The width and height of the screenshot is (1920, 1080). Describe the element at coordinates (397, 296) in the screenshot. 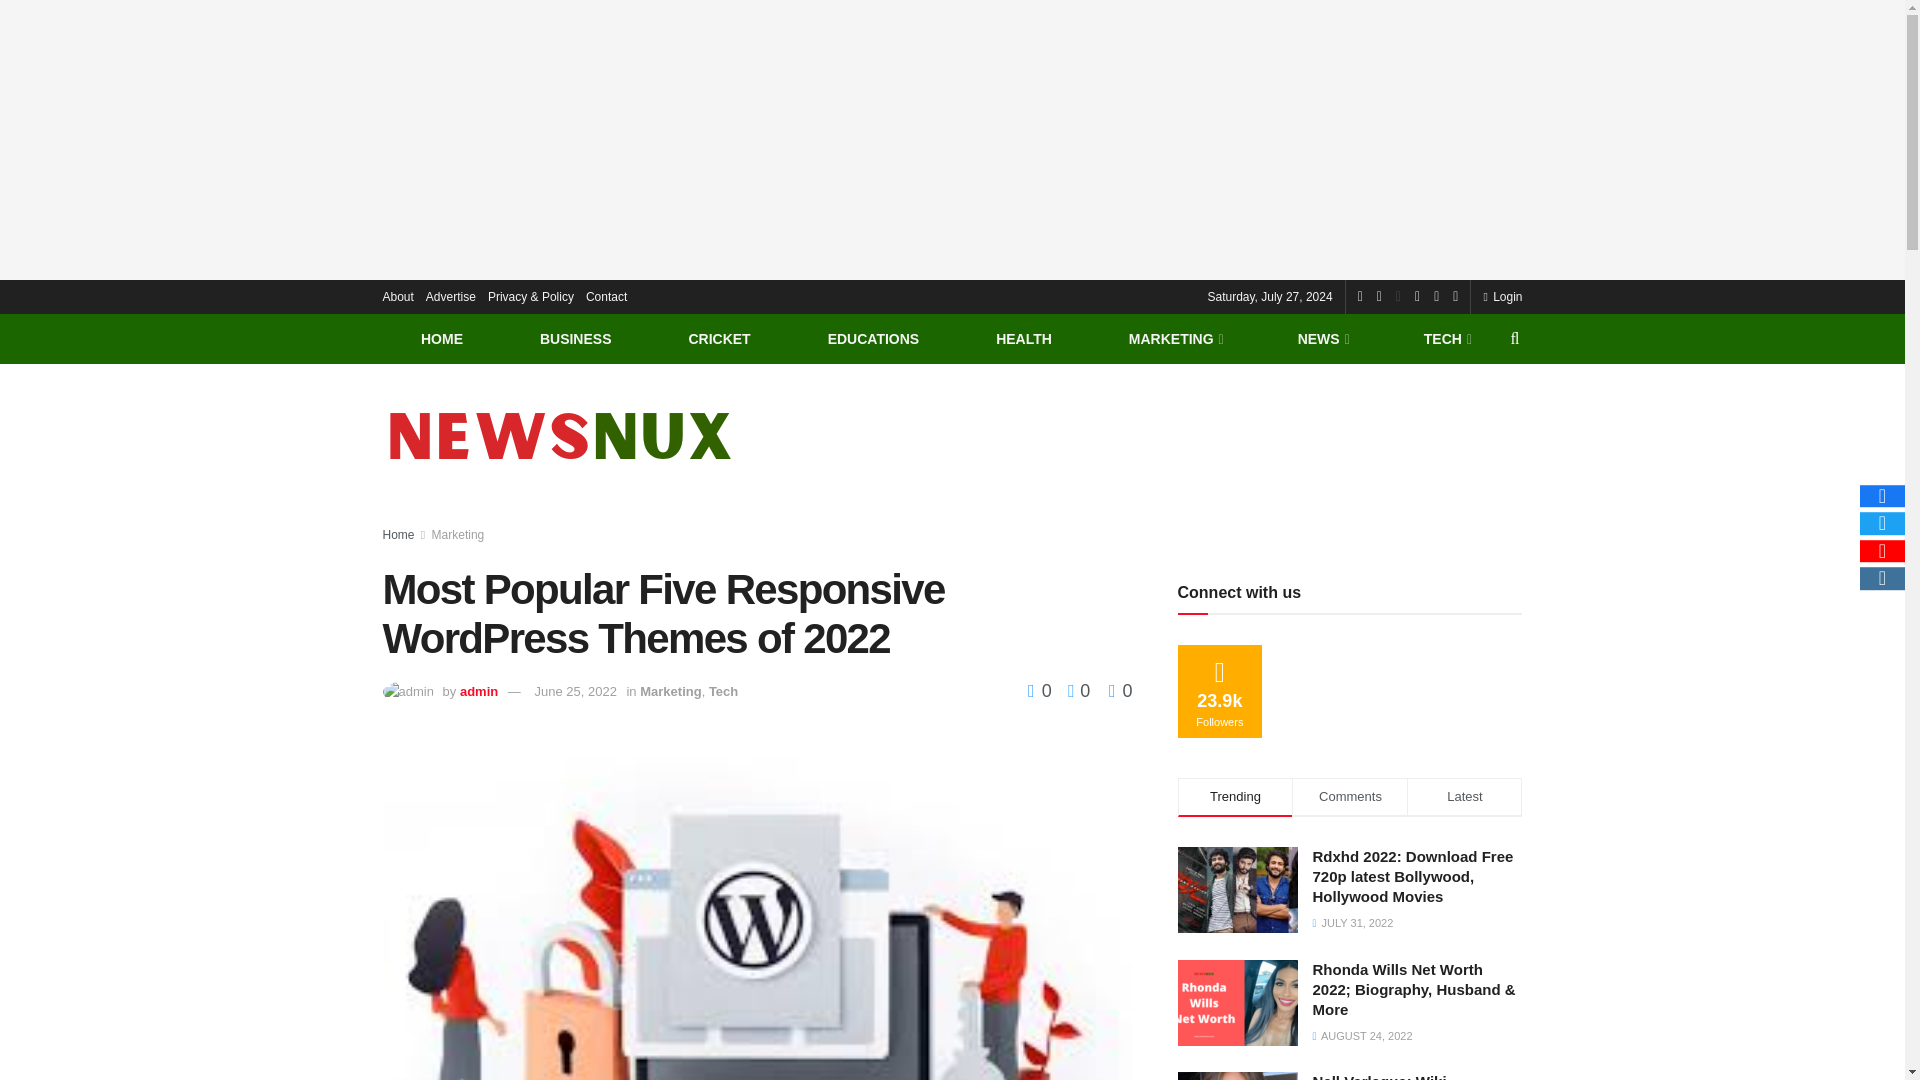

I see `About` at that location.